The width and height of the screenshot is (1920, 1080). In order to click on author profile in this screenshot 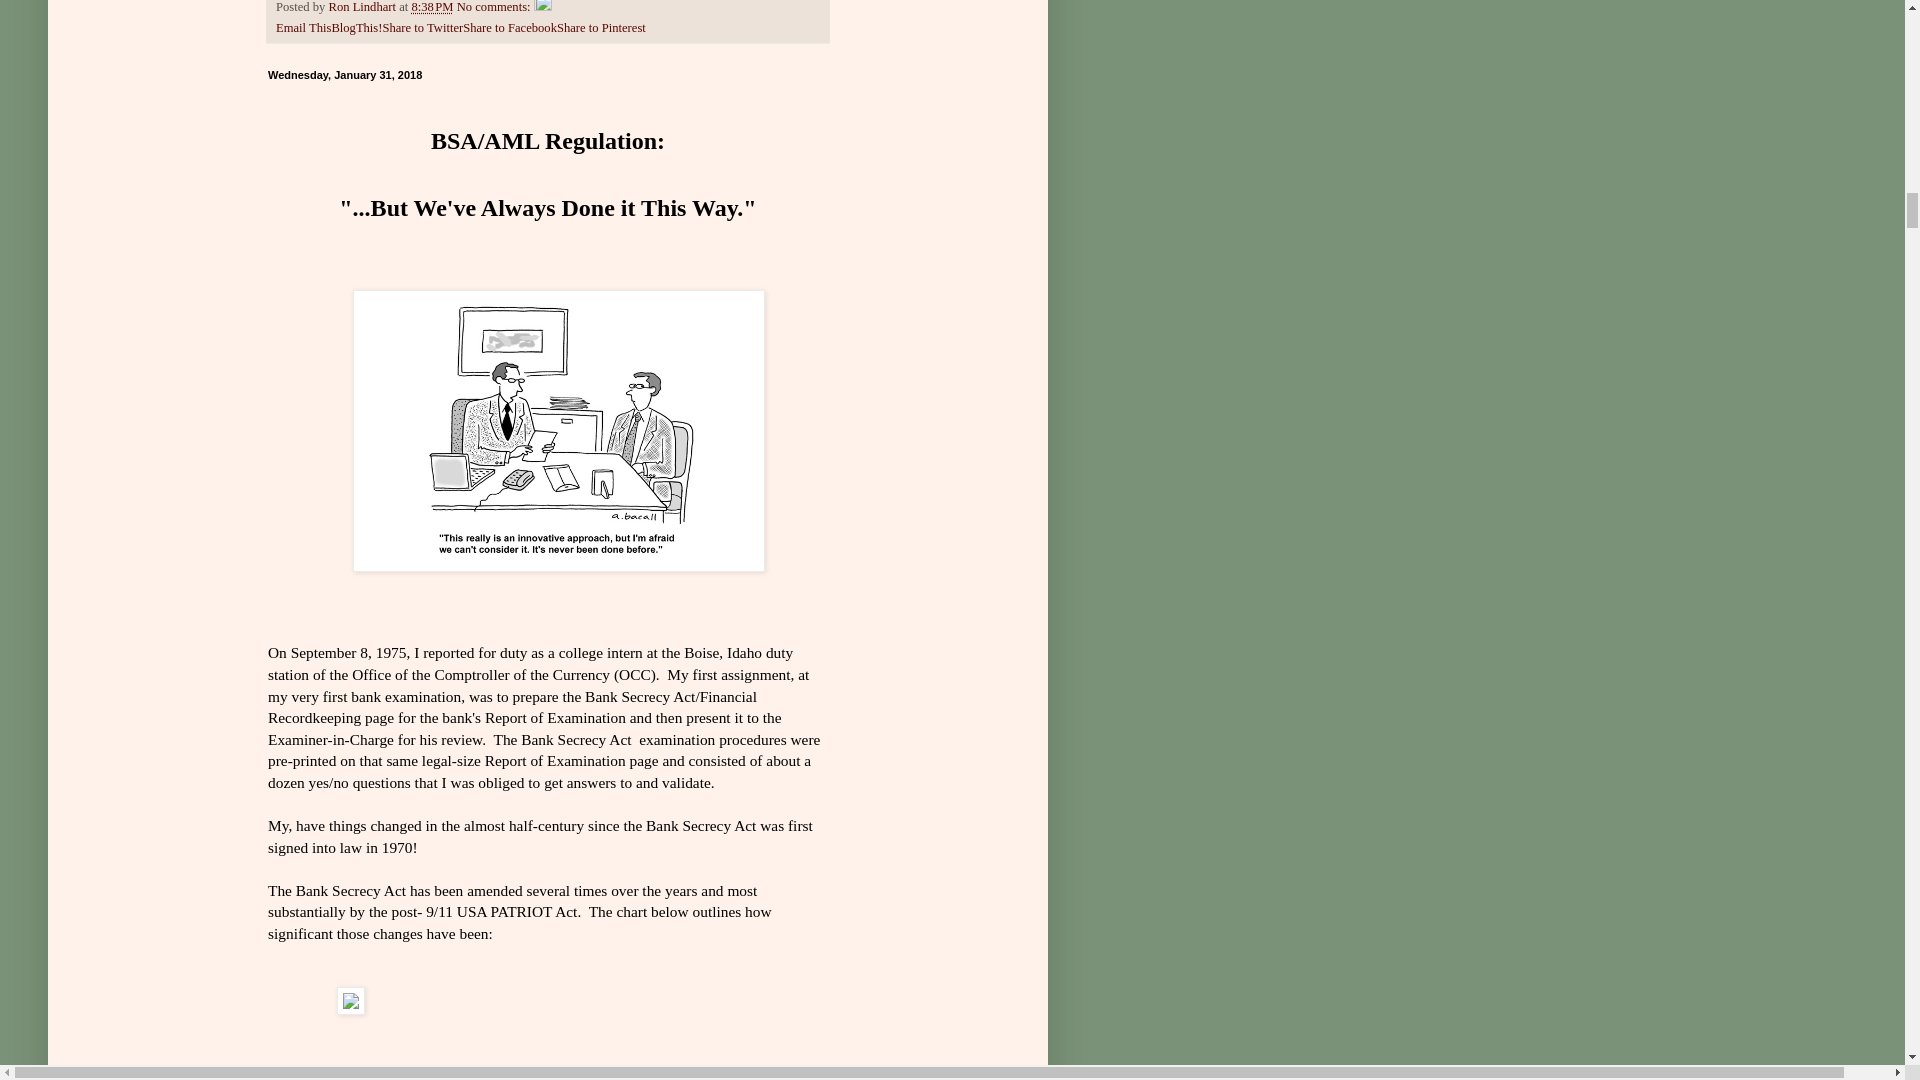, I will do `click(364, 7)`.